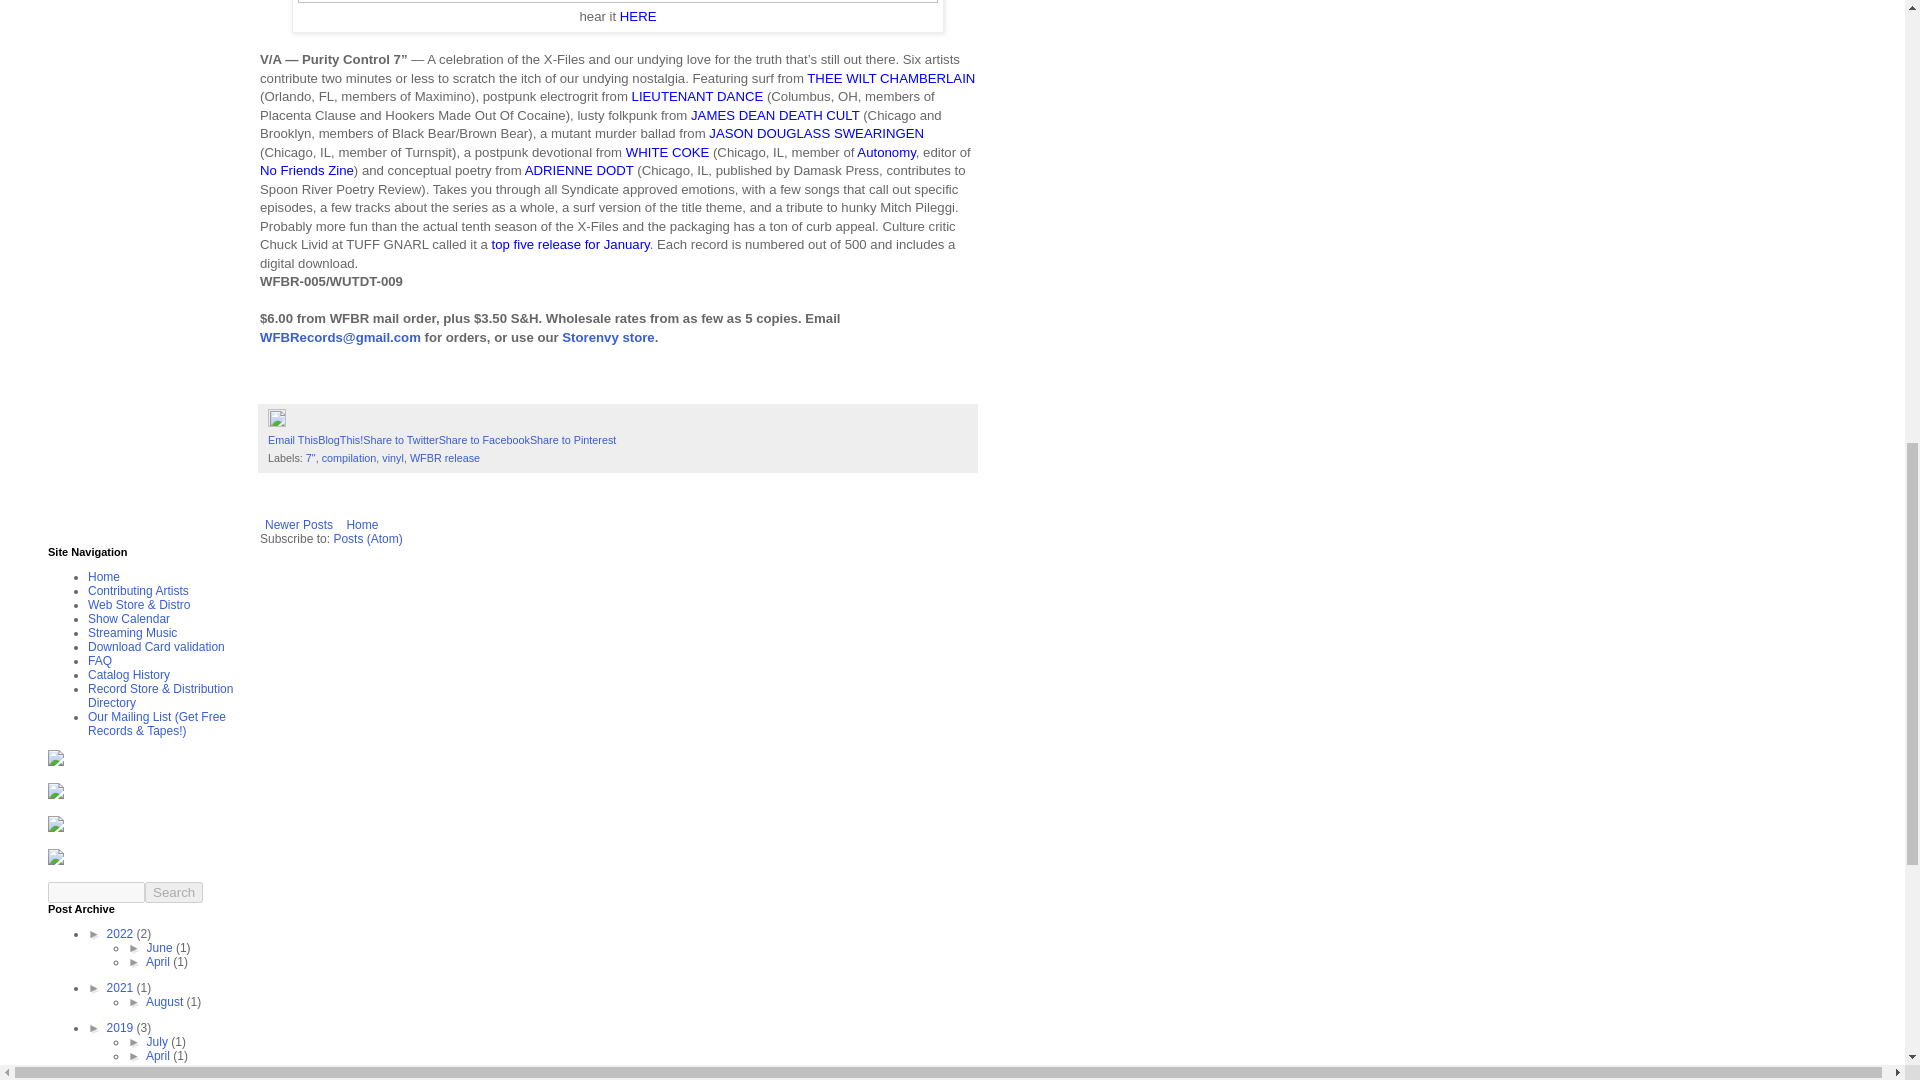 The image size is (1920, 1080). Describe the element at coordinates (578, 170) in the screenshot. I see `ADRIENNE DODT` at that location.